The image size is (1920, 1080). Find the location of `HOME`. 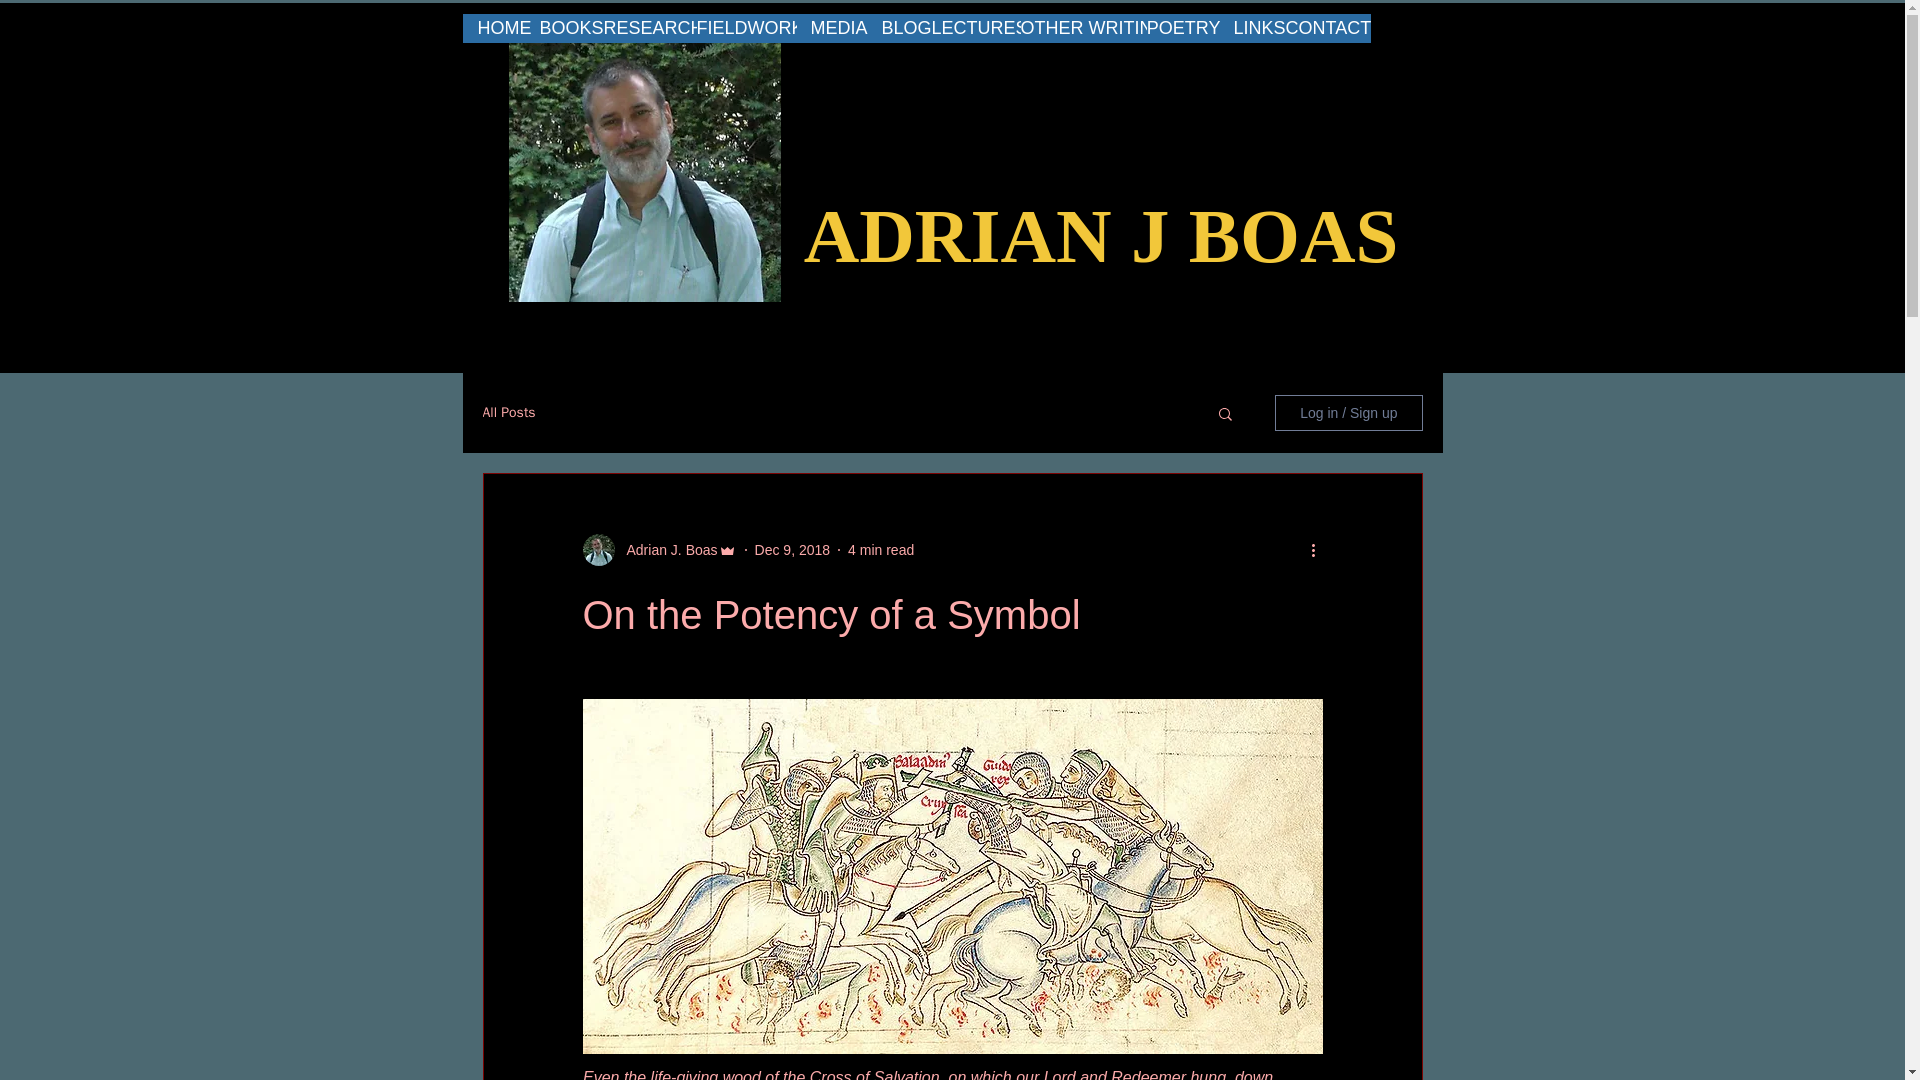

HOME is located at coordinates (496, 28).